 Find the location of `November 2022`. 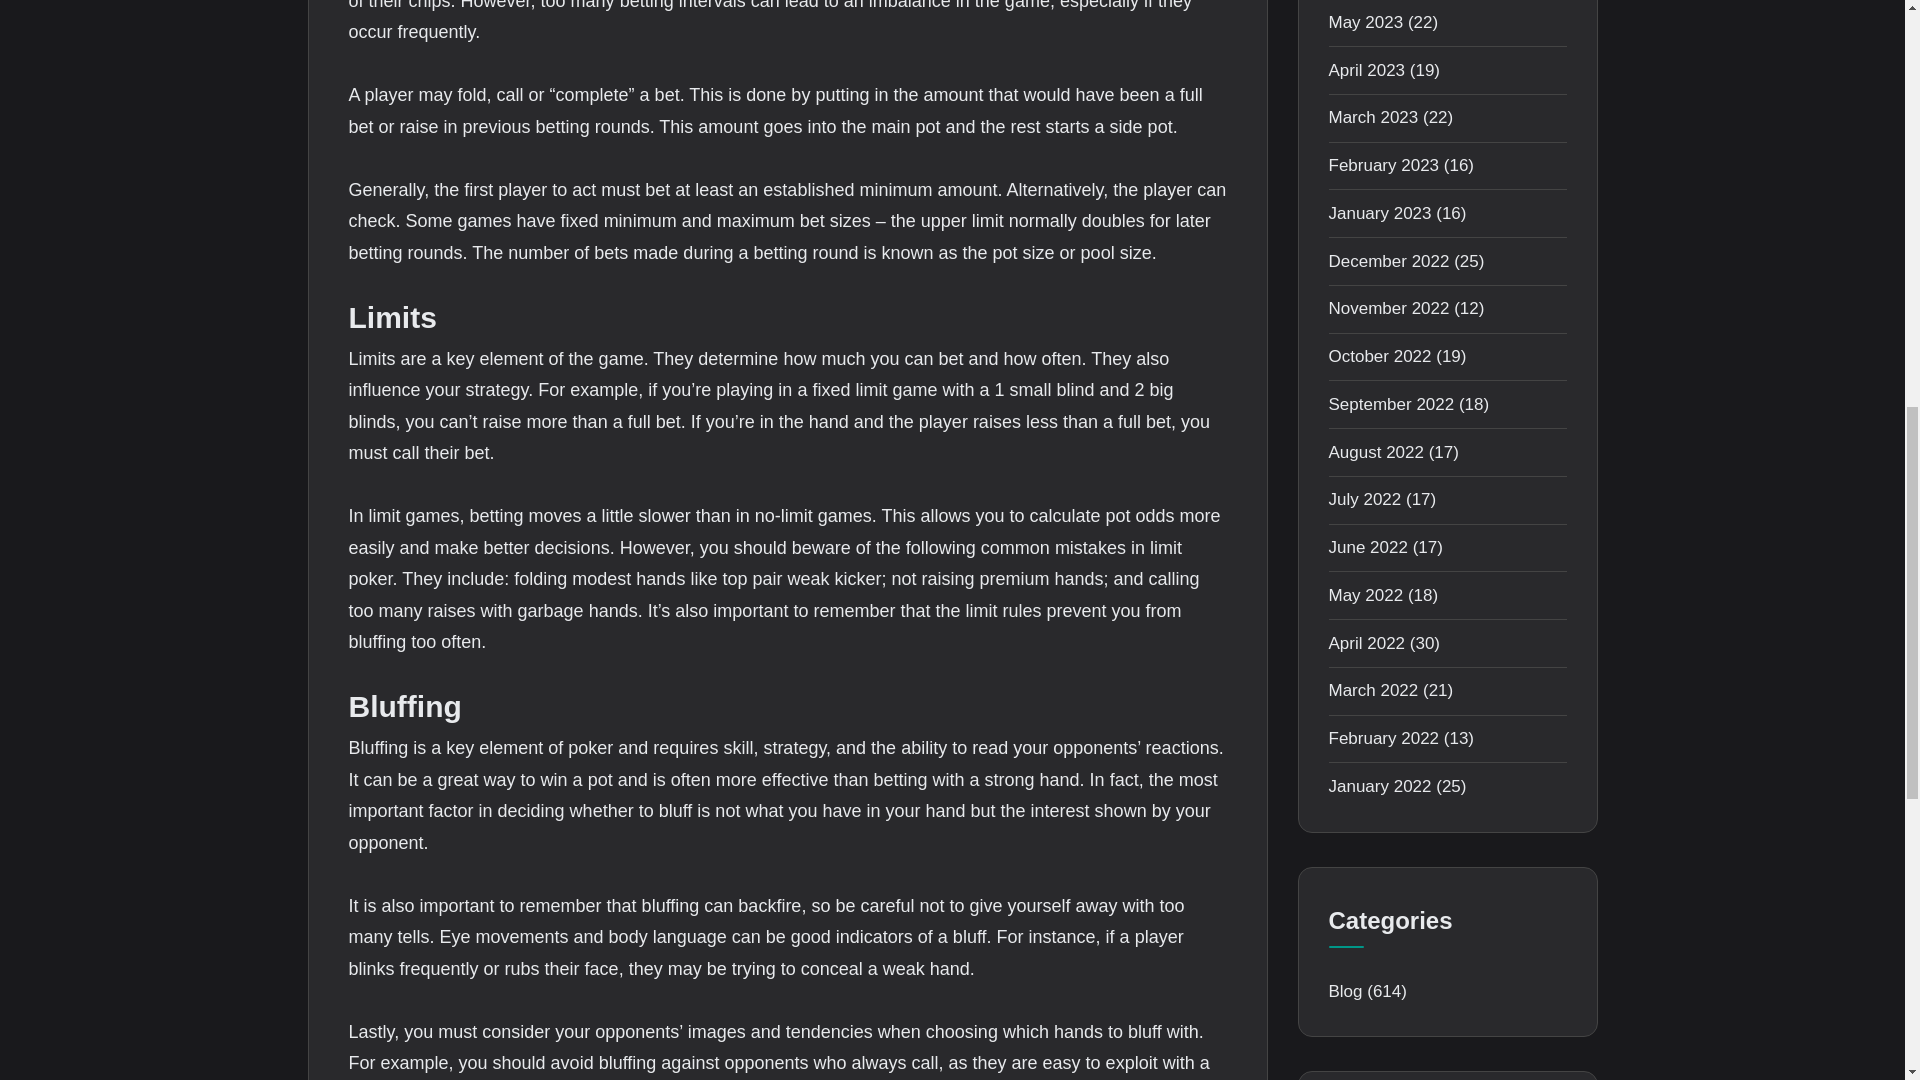

November 2022 is located at coordinates (1388, 308).